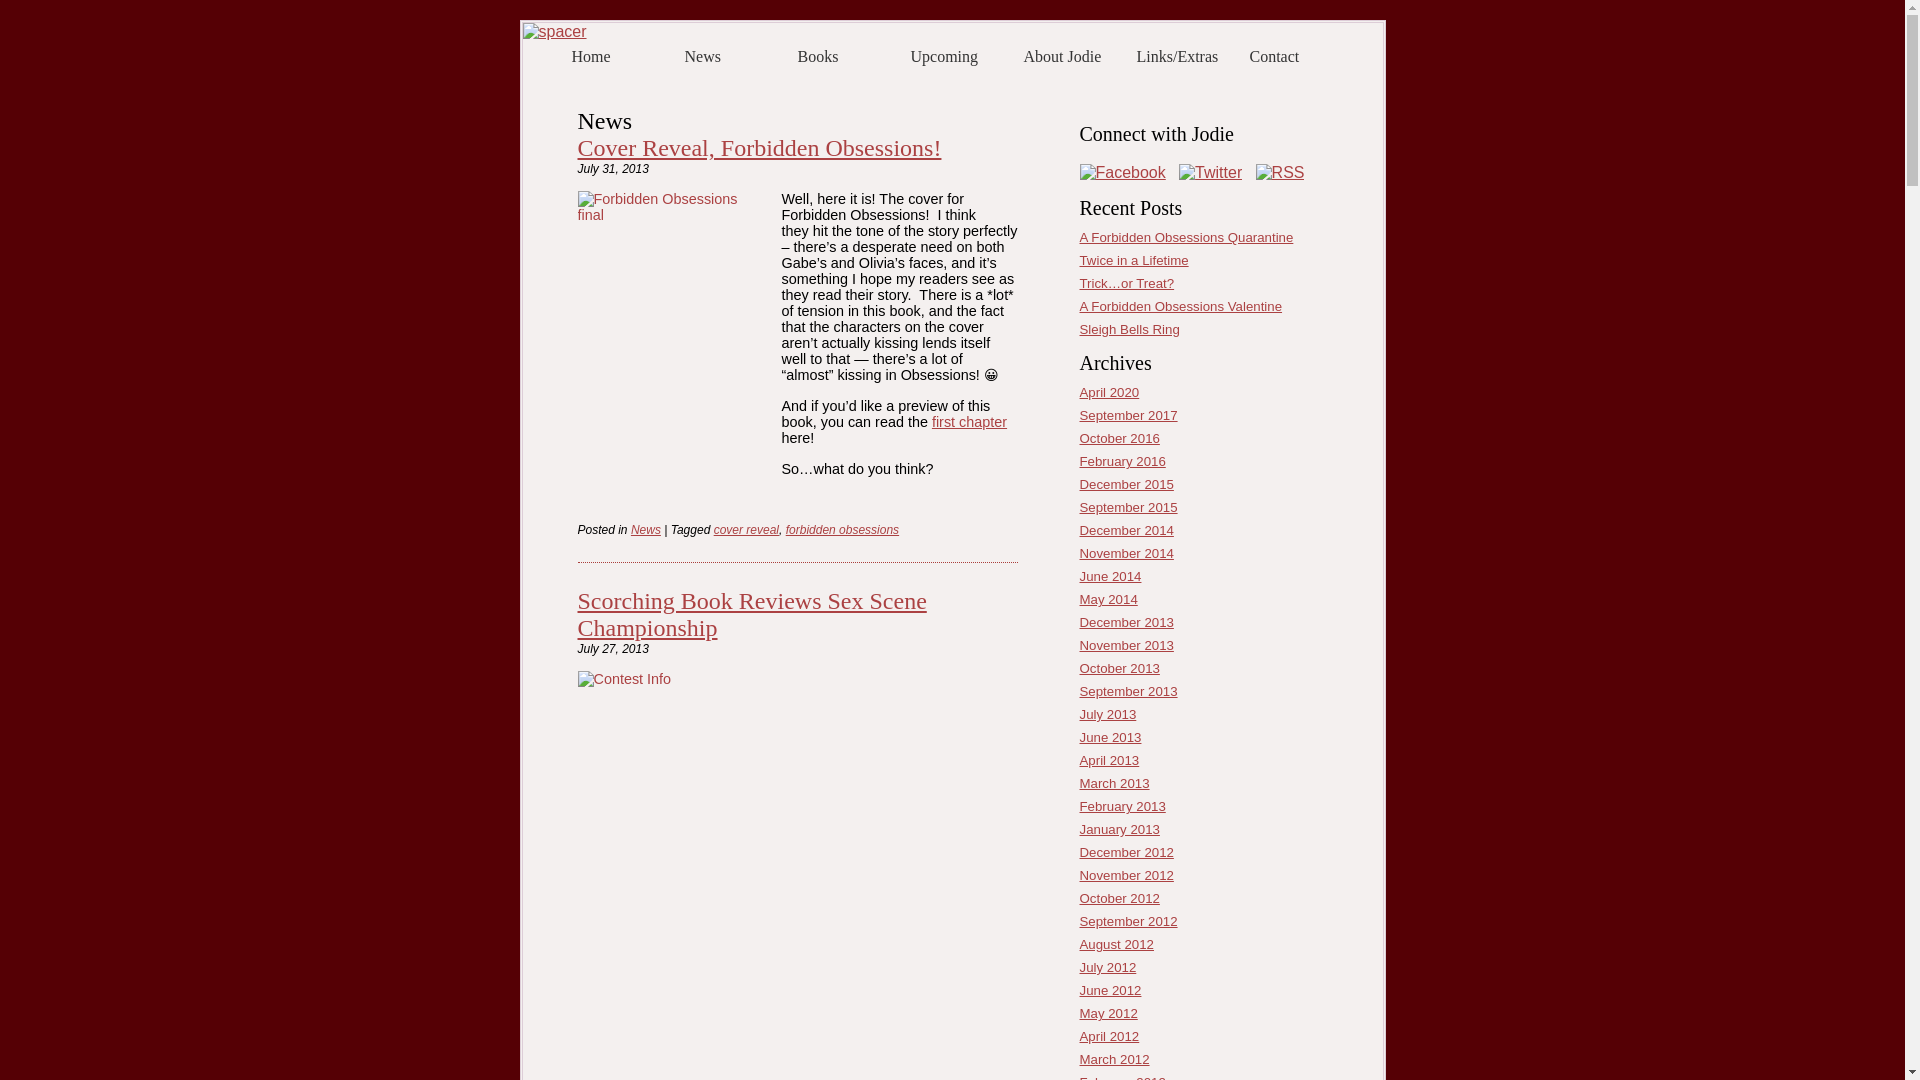  I want to click on News, so click(730, 54).